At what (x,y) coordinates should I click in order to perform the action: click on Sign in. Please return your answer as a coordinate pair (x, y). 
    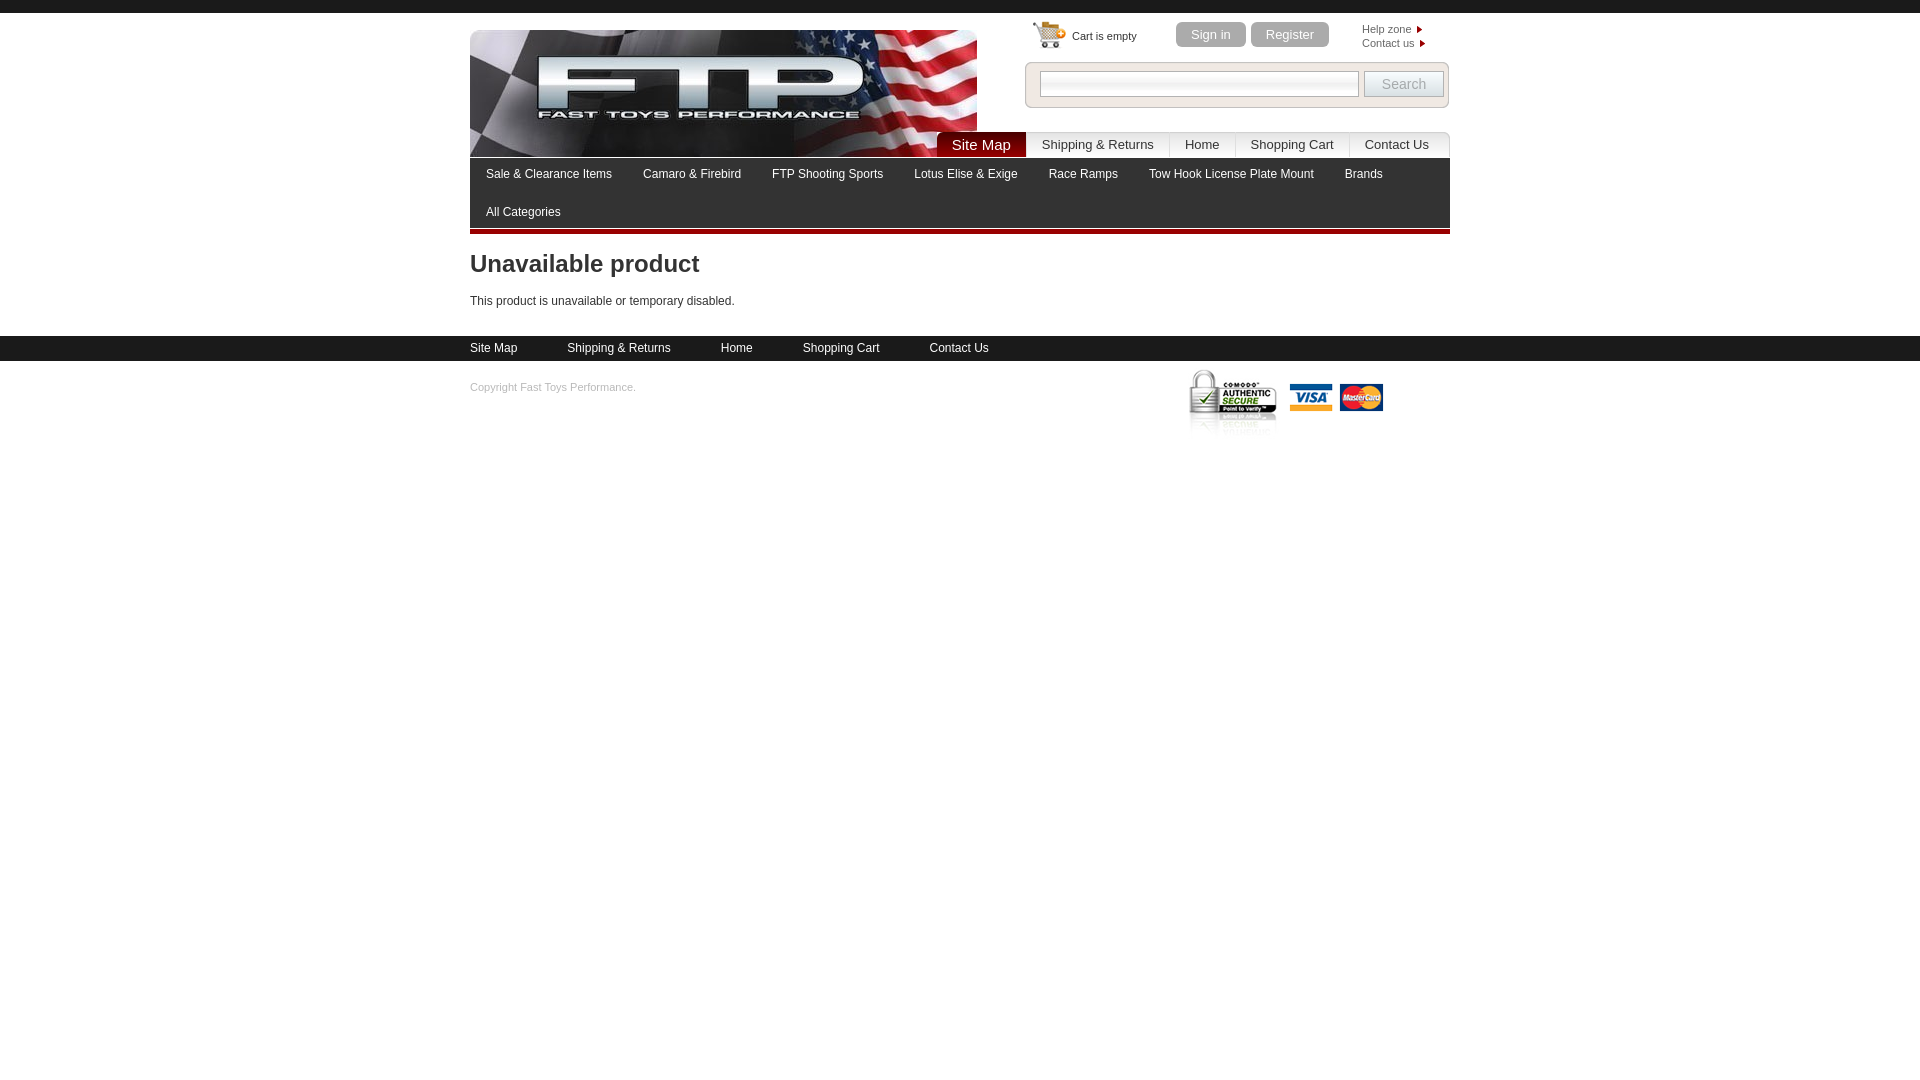
    Looking at the image, I should click on (1210, 34).